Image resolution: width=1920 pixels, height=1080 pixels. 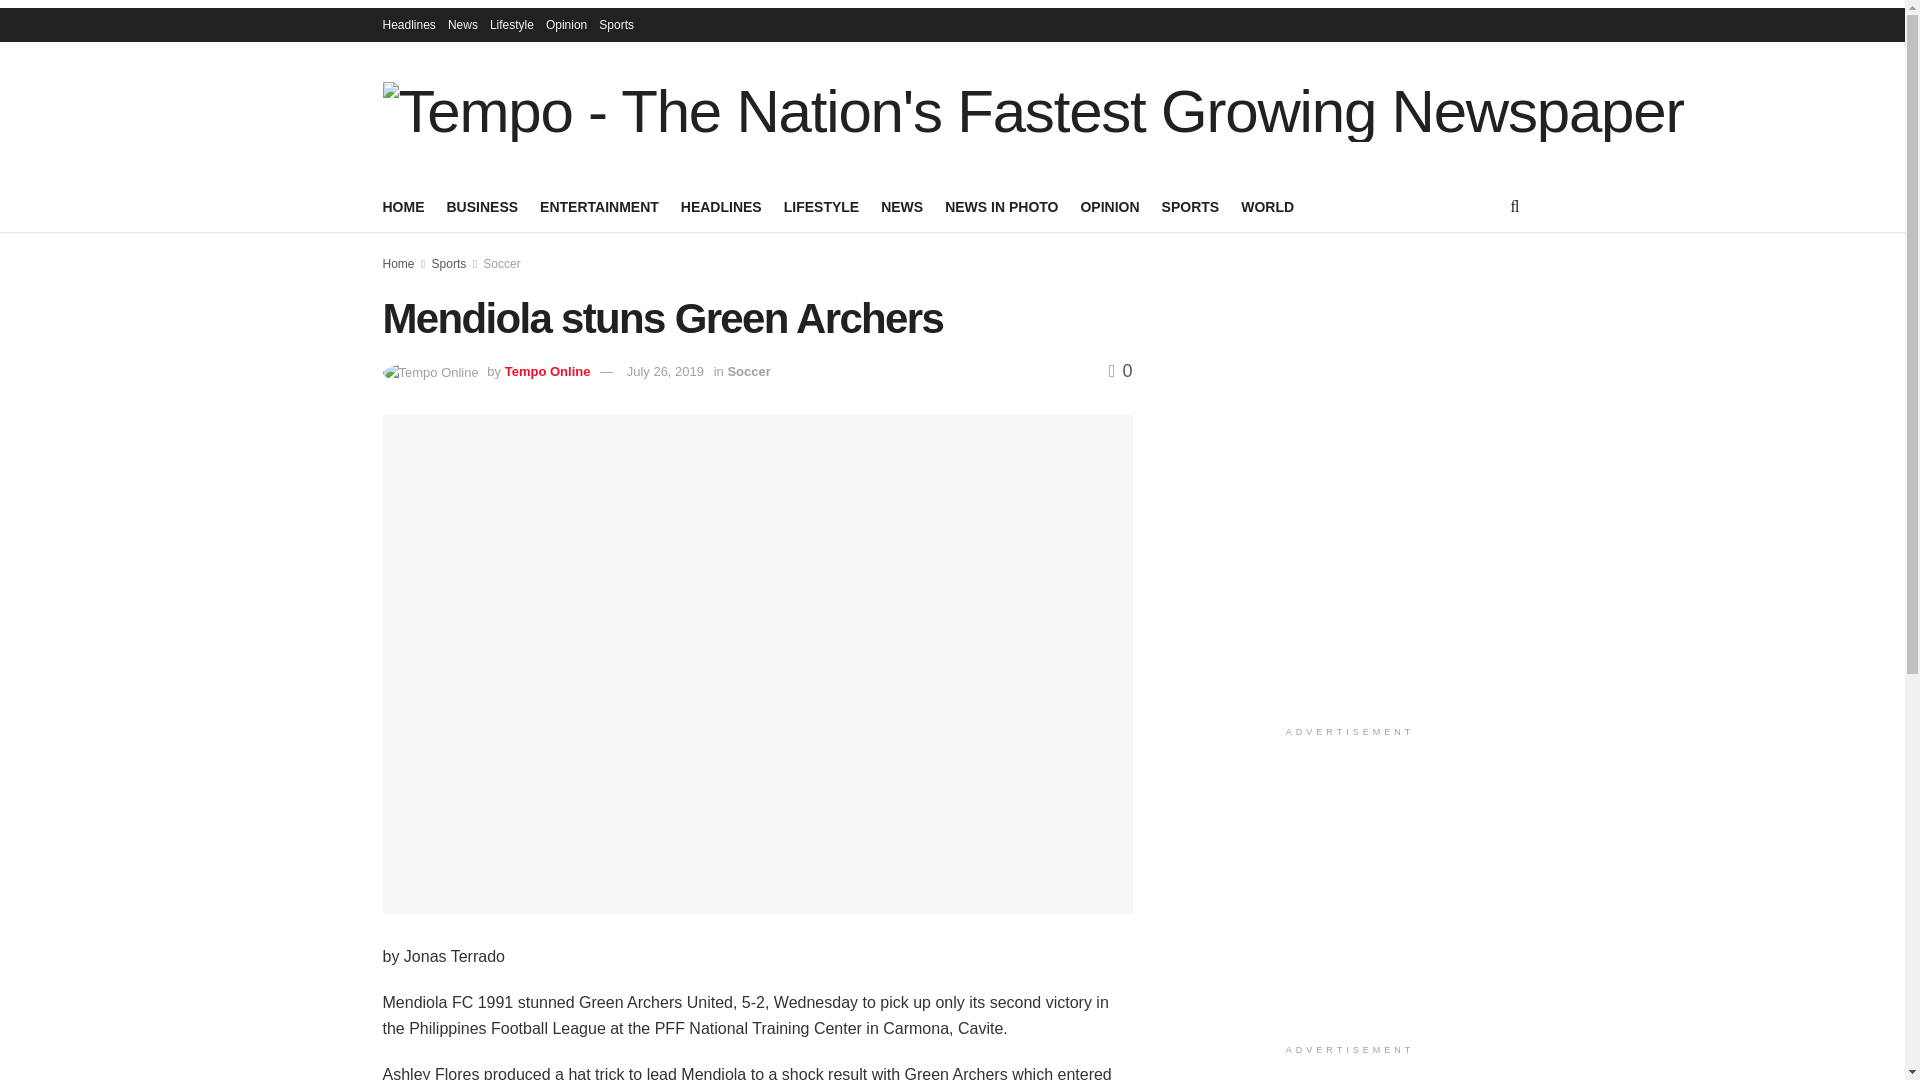 I want to click on HEADLINES, so click(x=722, y=207).